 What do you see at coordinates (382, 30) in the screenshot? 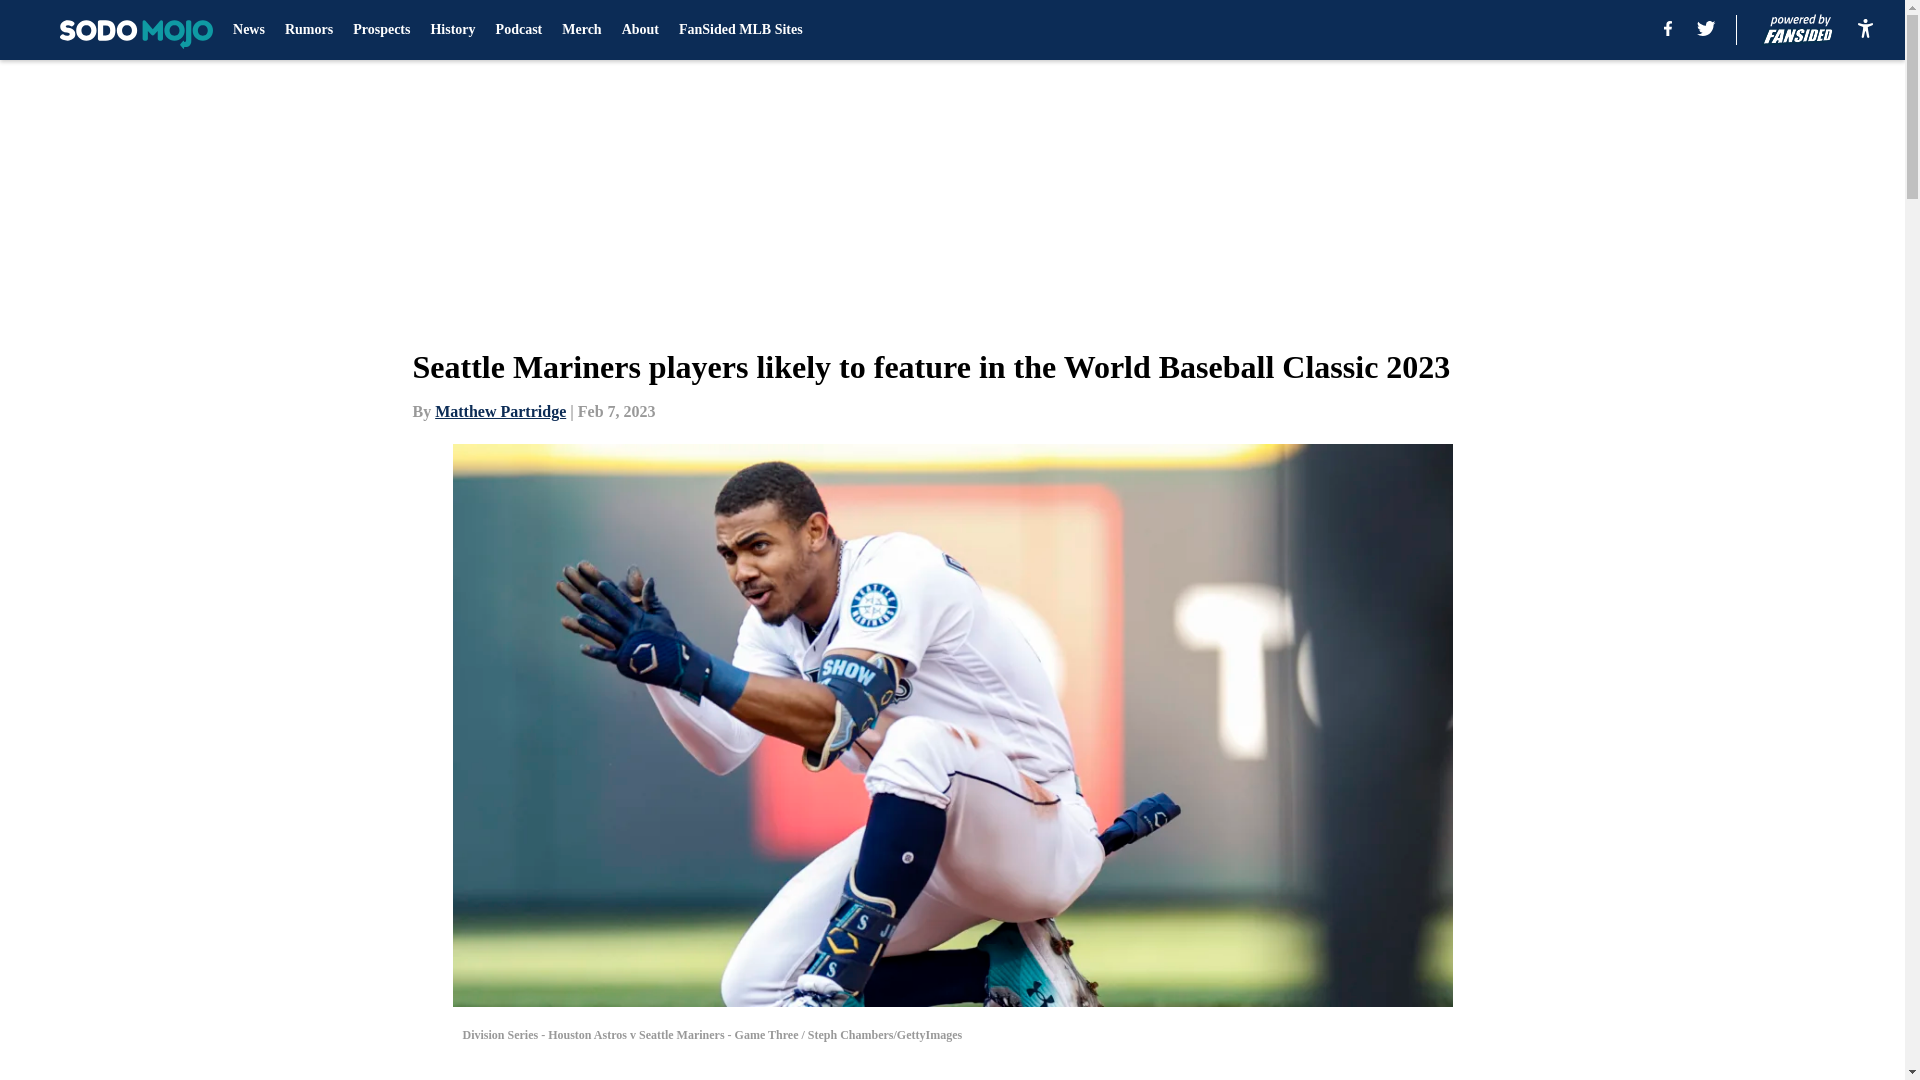
I see `Prospects` at bounding box center [382, 30].